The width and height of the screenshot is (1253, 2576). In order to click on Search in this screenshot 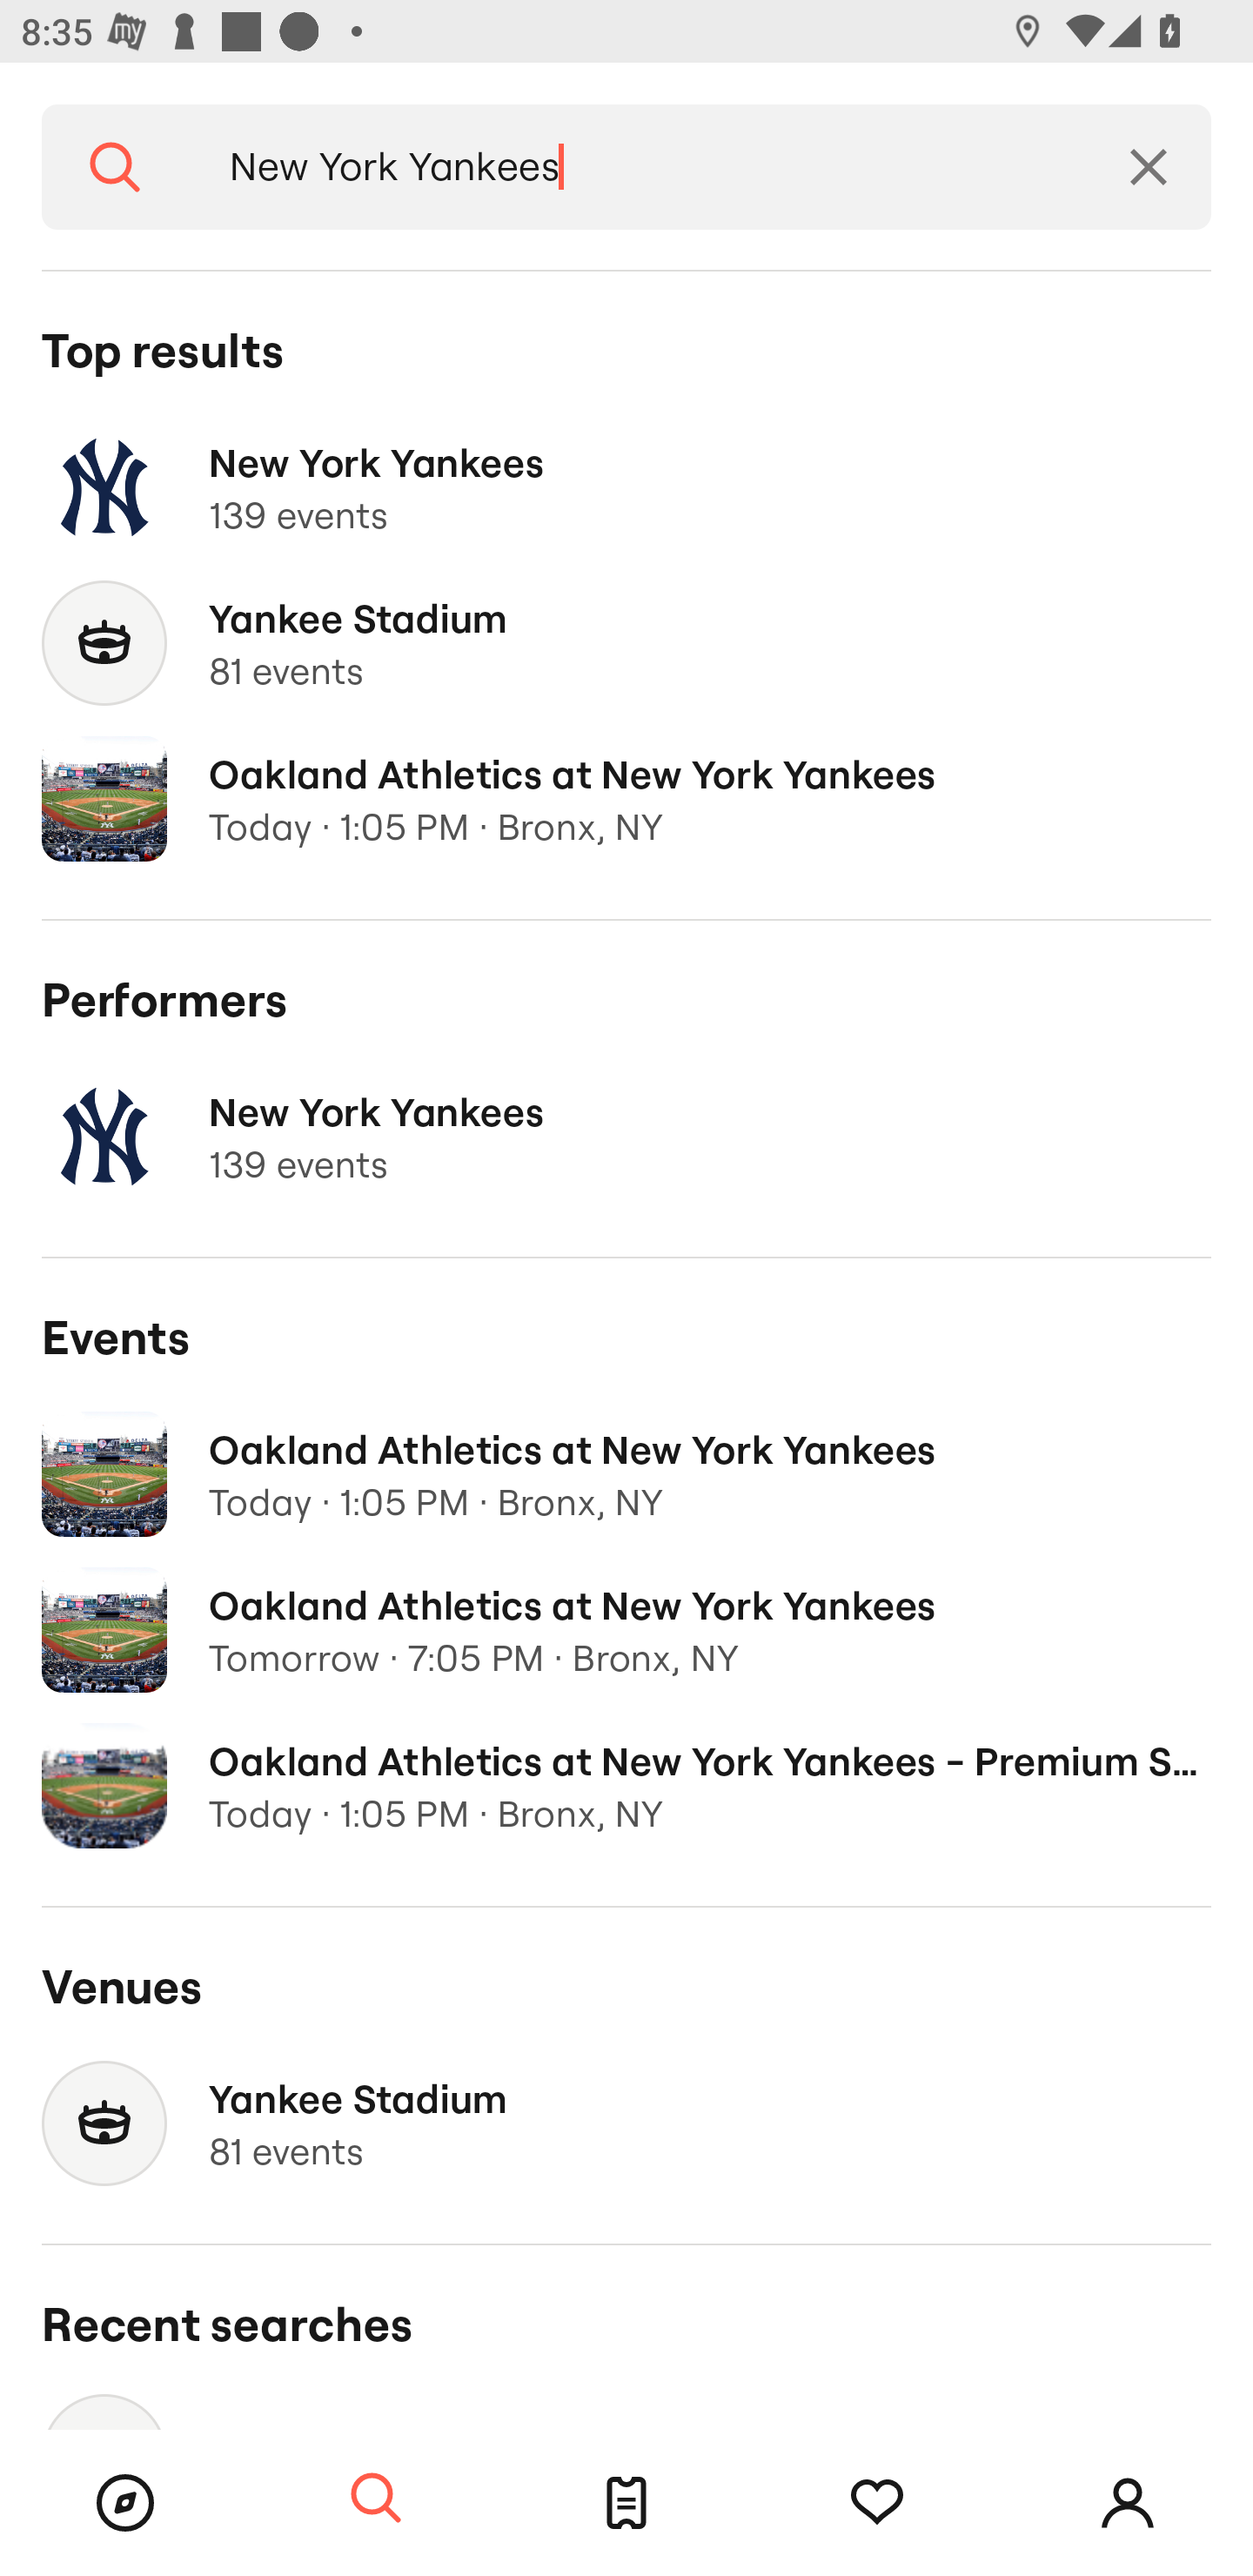, I will do `click(376, 2499)`.